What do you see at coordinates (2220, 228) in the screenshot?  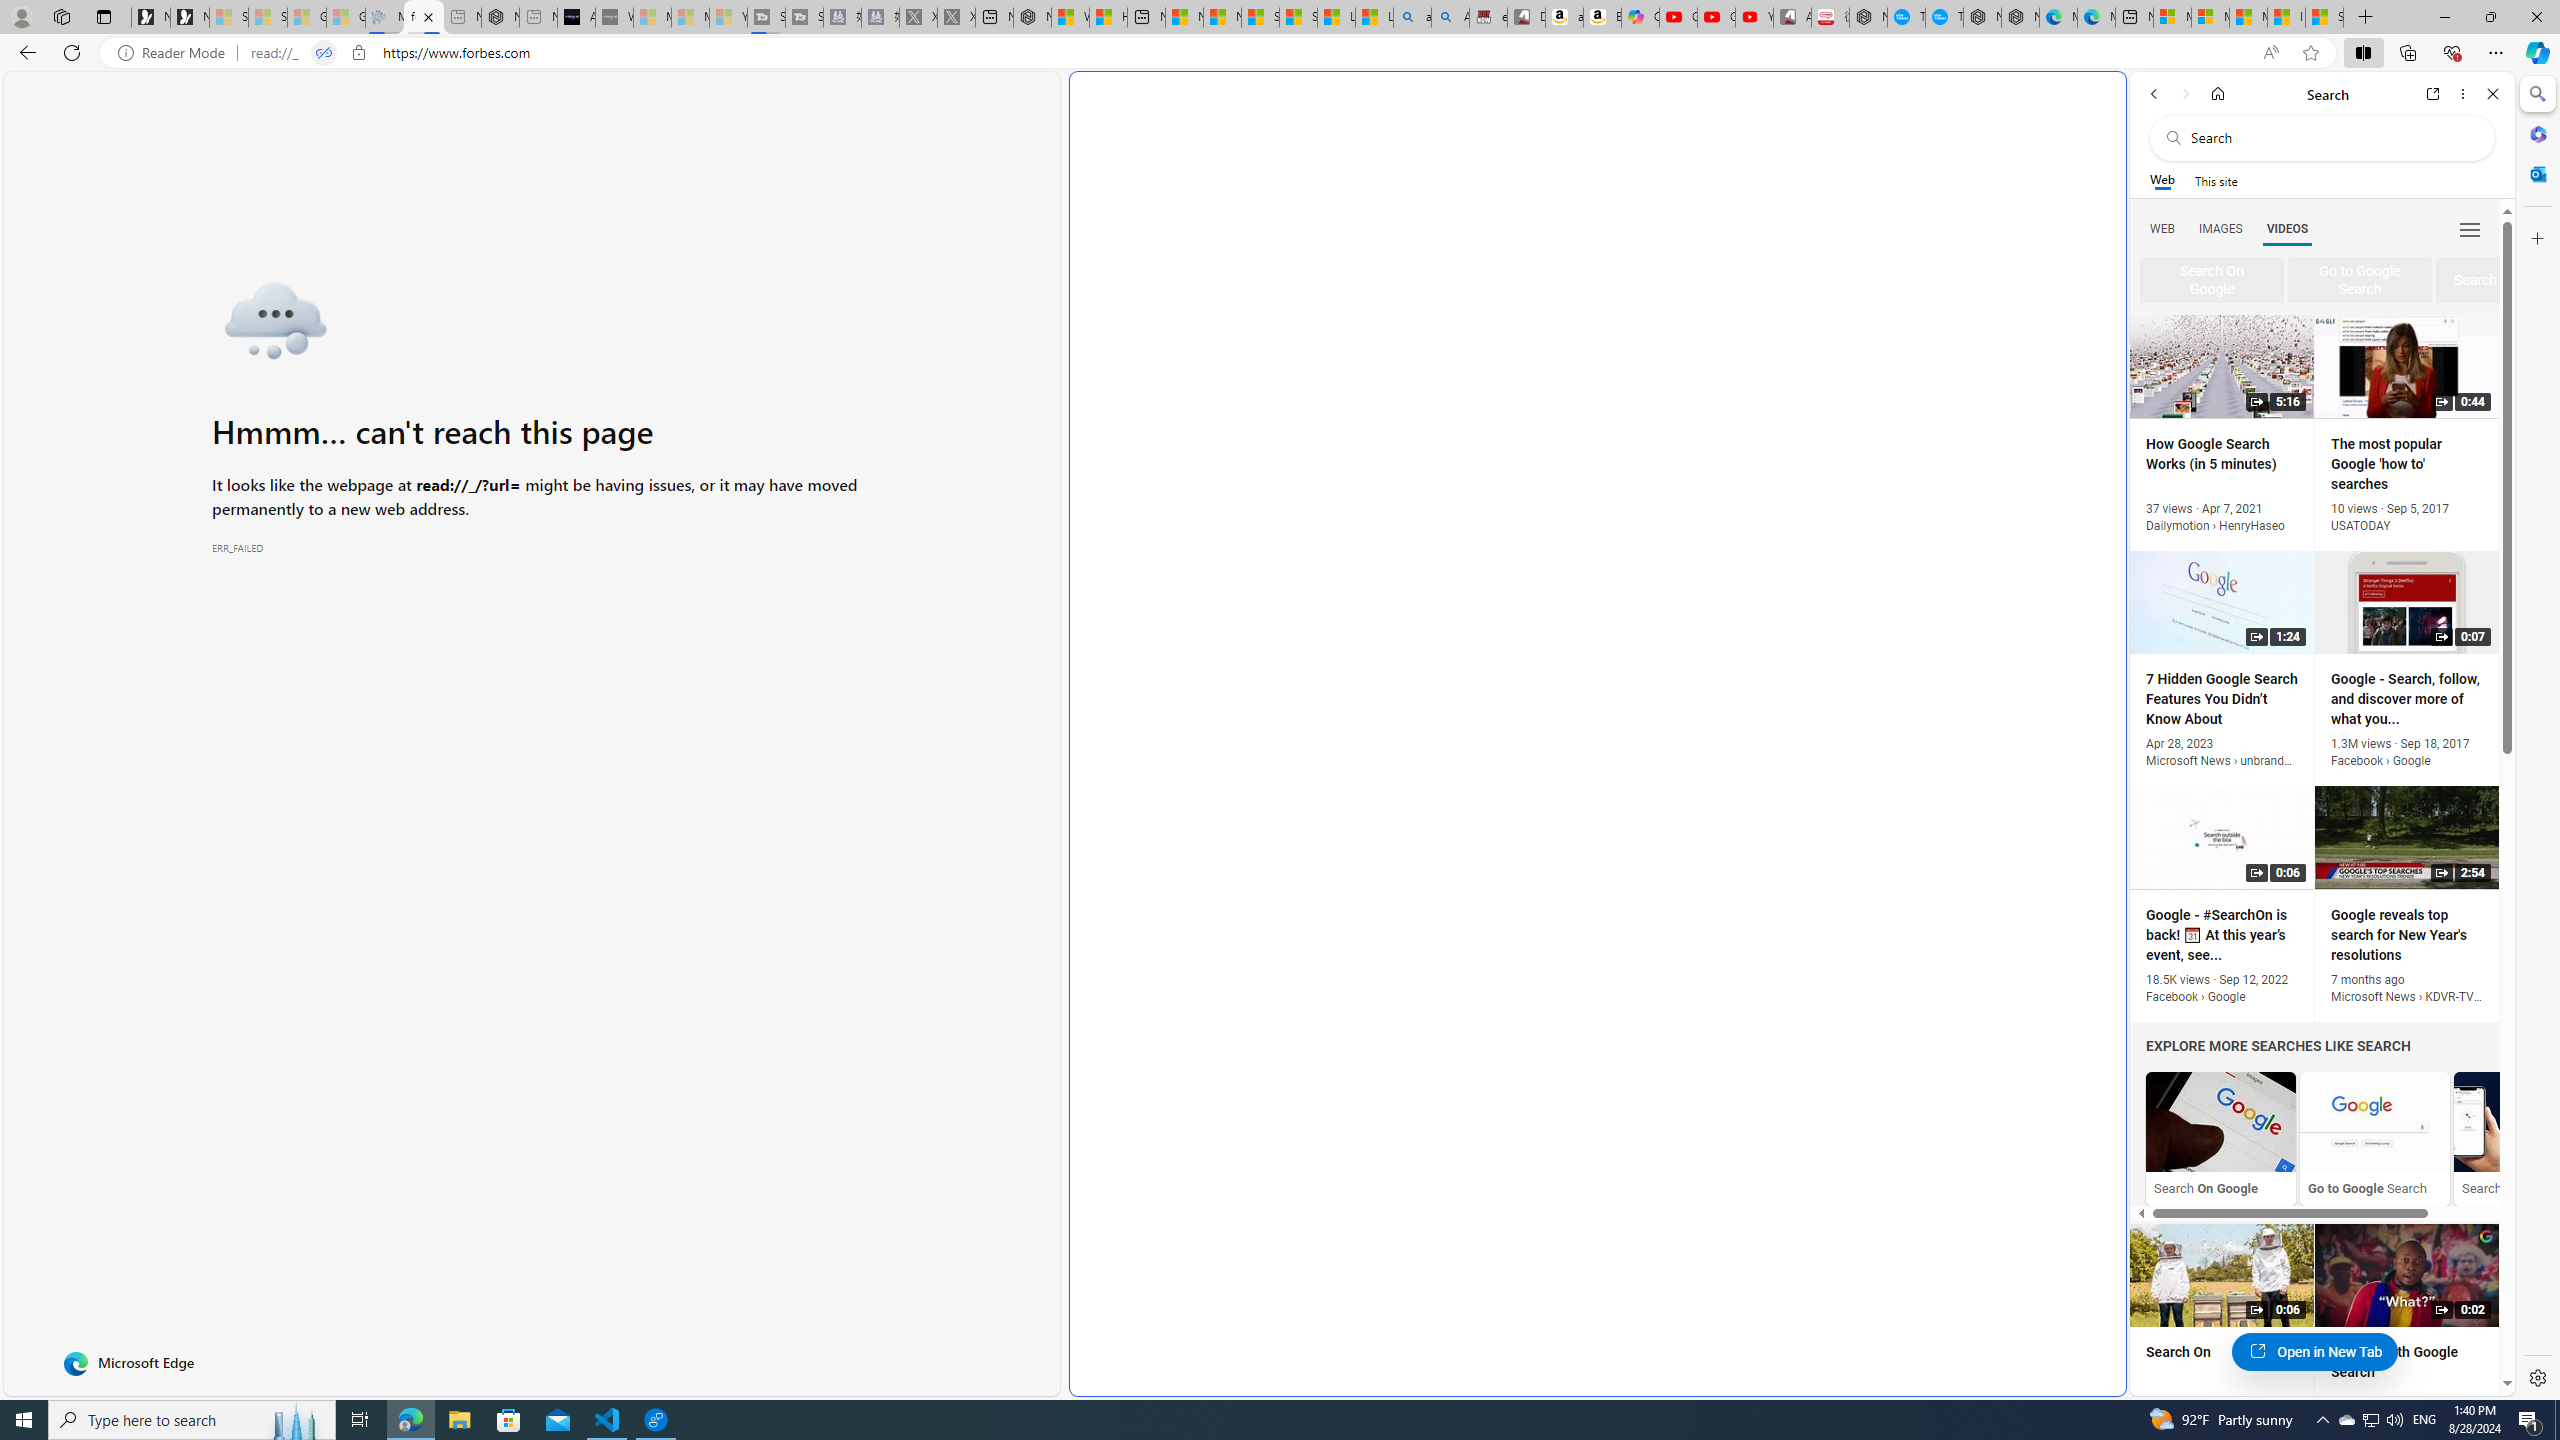 I see `Search Filter, IMAGES` at bounding box center [2220, 228].